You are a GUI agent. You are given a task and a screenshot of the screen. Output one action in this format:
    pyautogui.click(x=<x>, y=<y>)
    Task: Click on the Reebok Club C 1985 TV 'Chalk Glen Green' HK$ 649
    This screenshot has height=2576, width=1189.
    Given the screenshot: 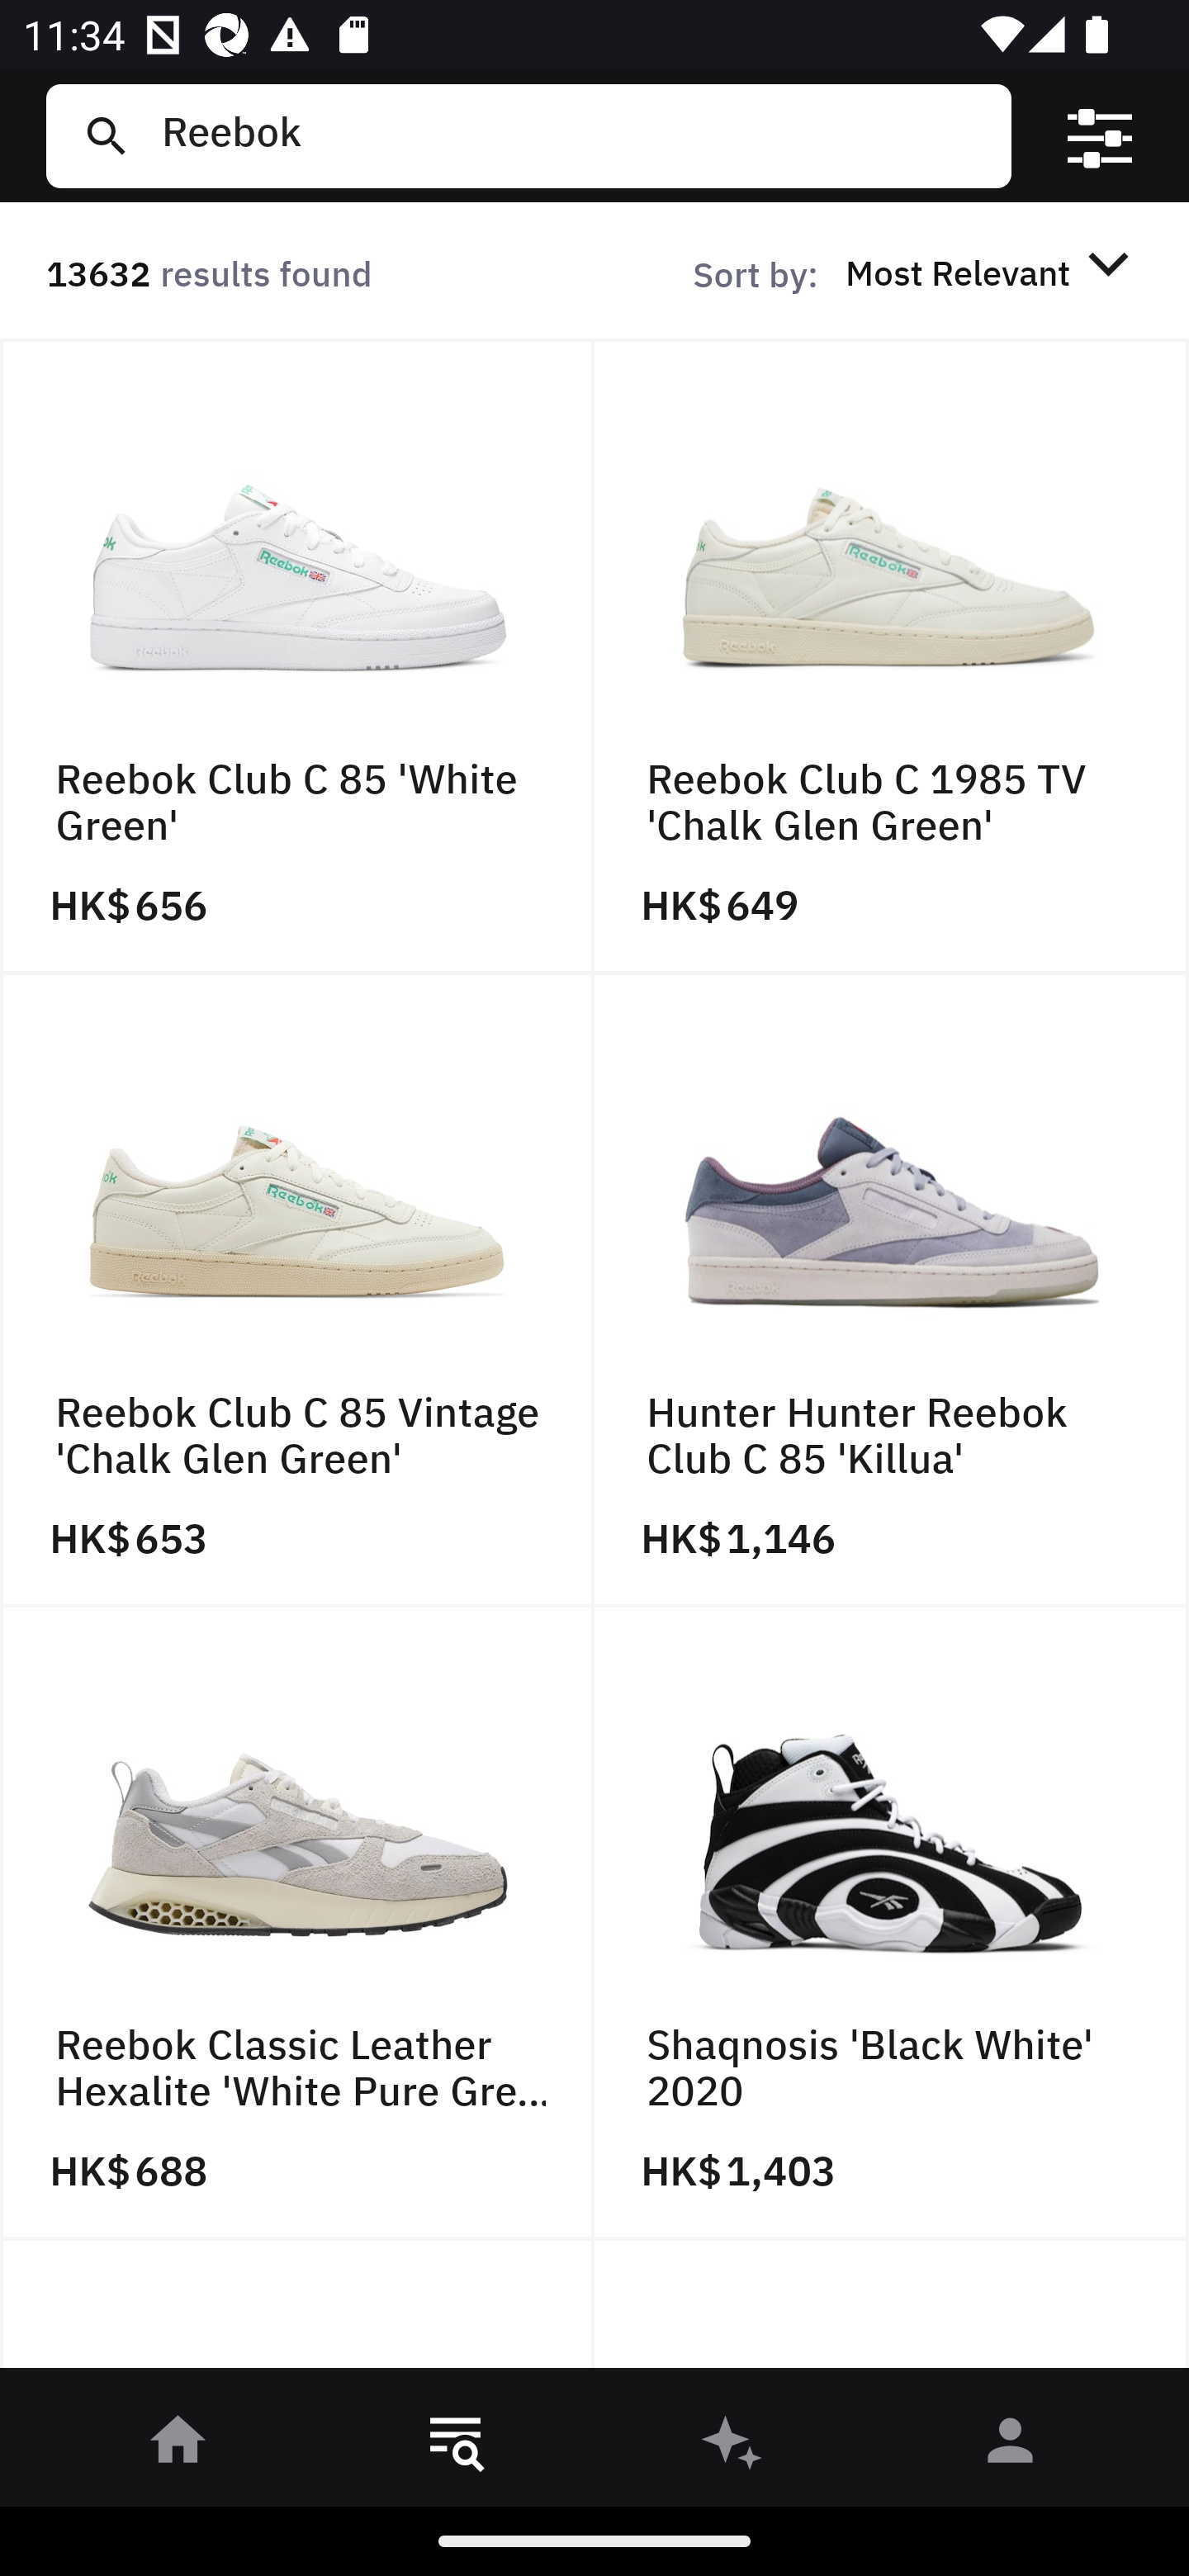 What is the action you would take?
    pyautogui.click(x=892, y=656)
    